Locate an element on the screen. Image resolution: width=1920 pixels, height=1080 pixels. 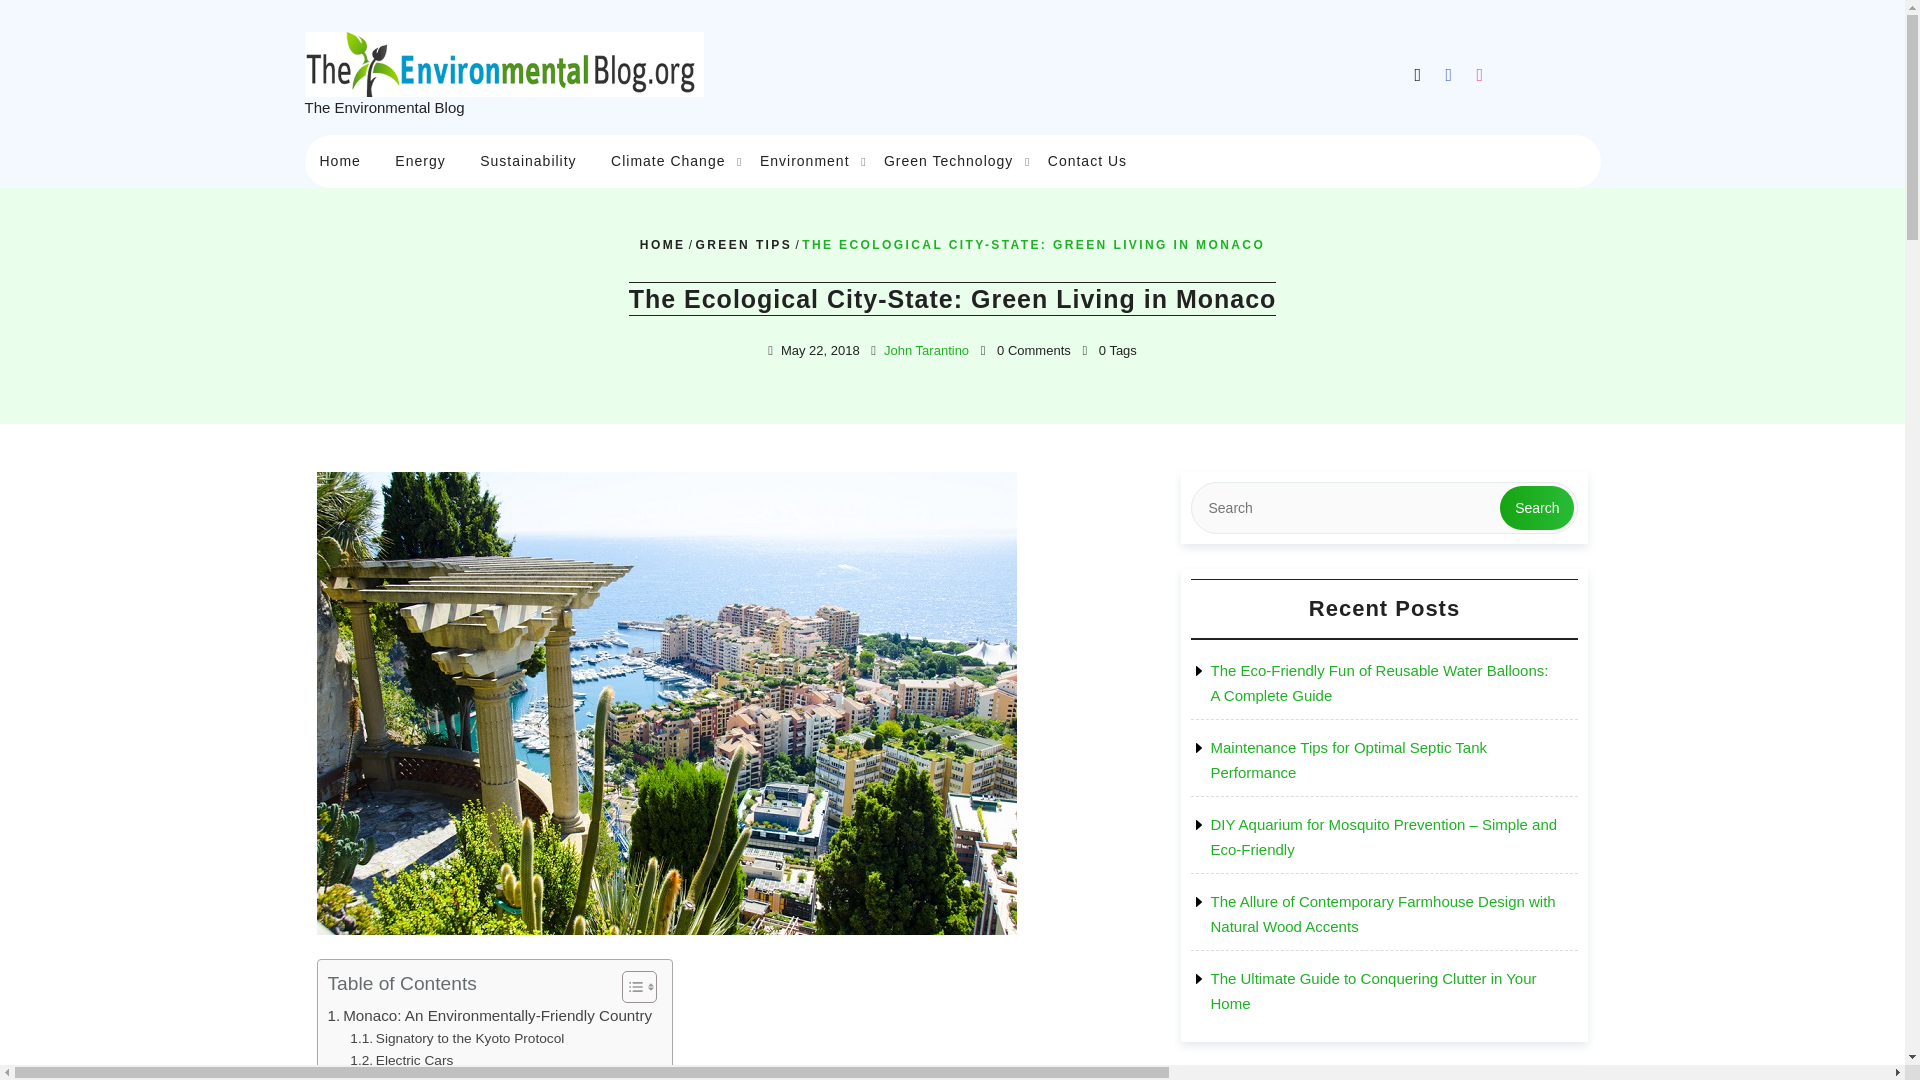
Contact Us is located at coordinates (1087, 161).